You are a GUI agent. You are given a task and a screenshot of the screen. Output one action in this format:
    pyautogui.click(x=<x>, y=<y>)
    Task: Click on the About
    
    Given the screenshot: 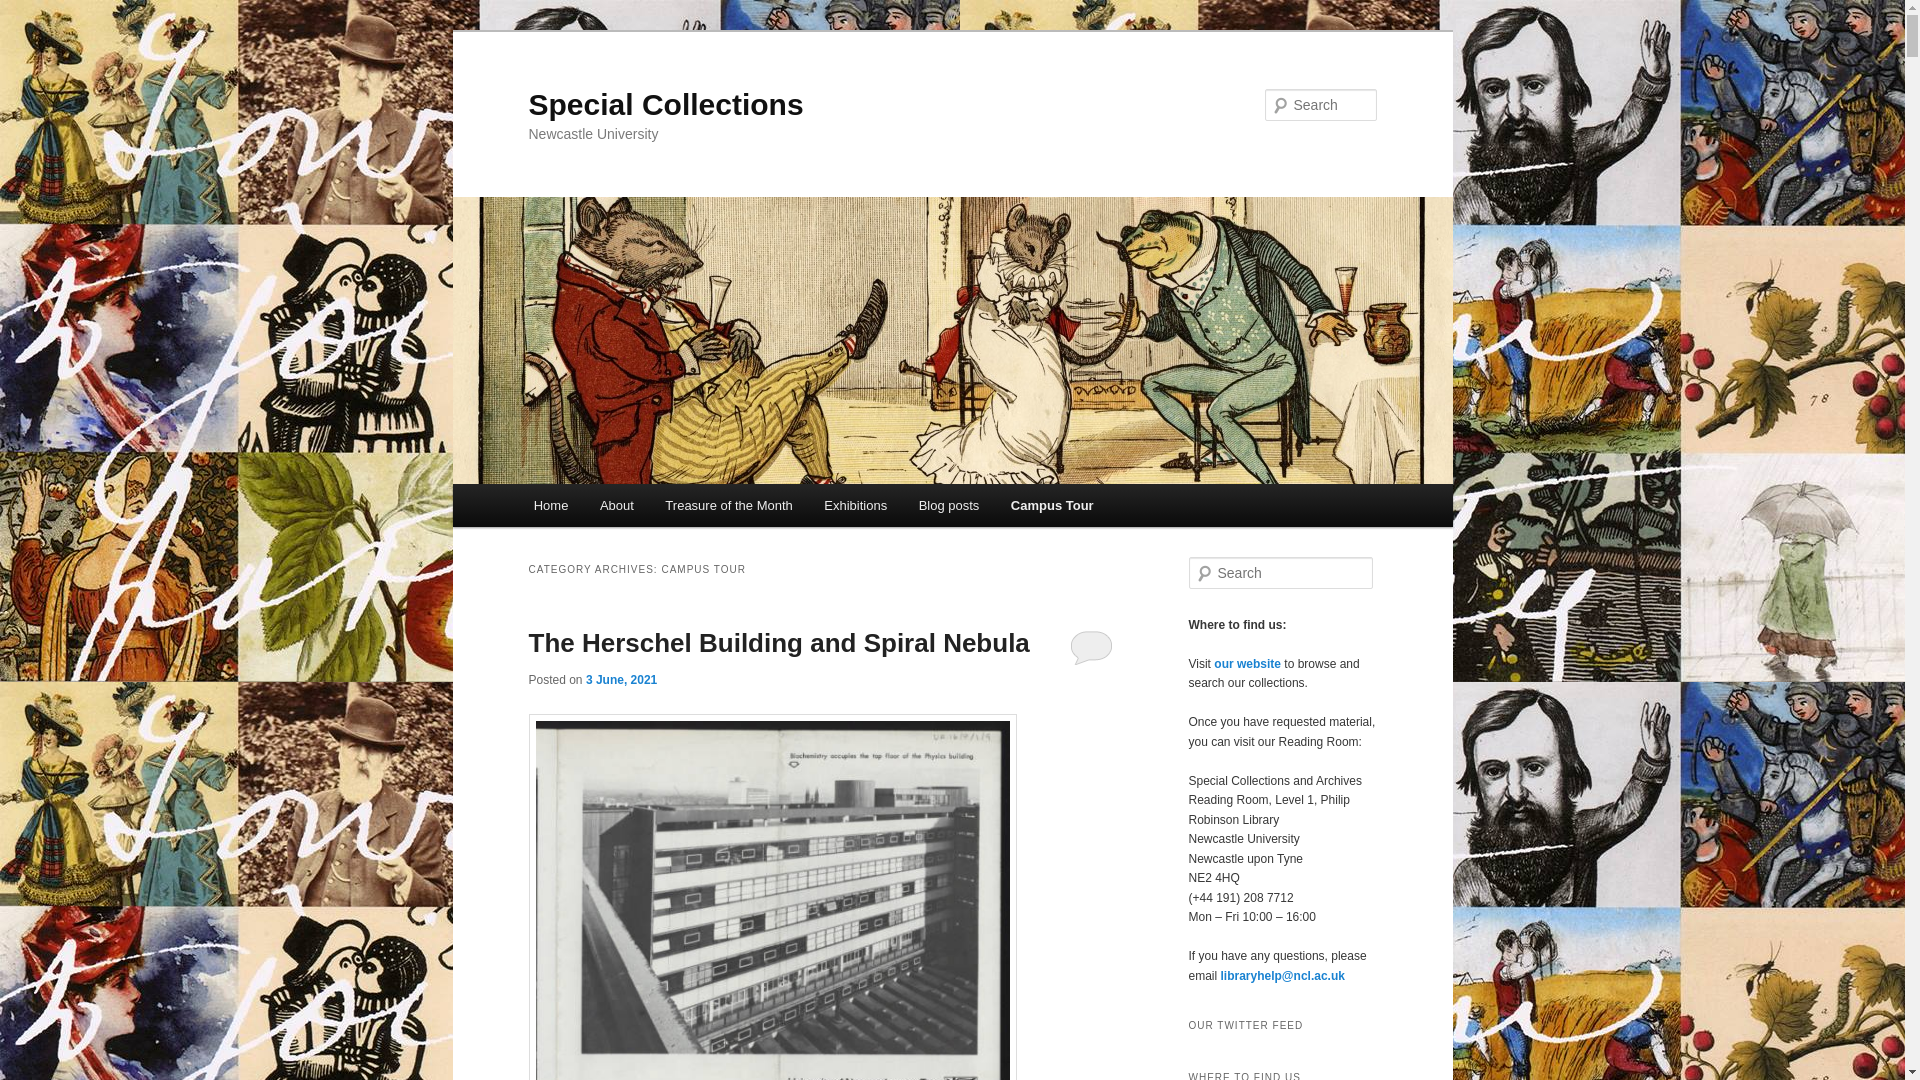 What is the action you would take?
    pyautogui.click(x=616, y=505)
    